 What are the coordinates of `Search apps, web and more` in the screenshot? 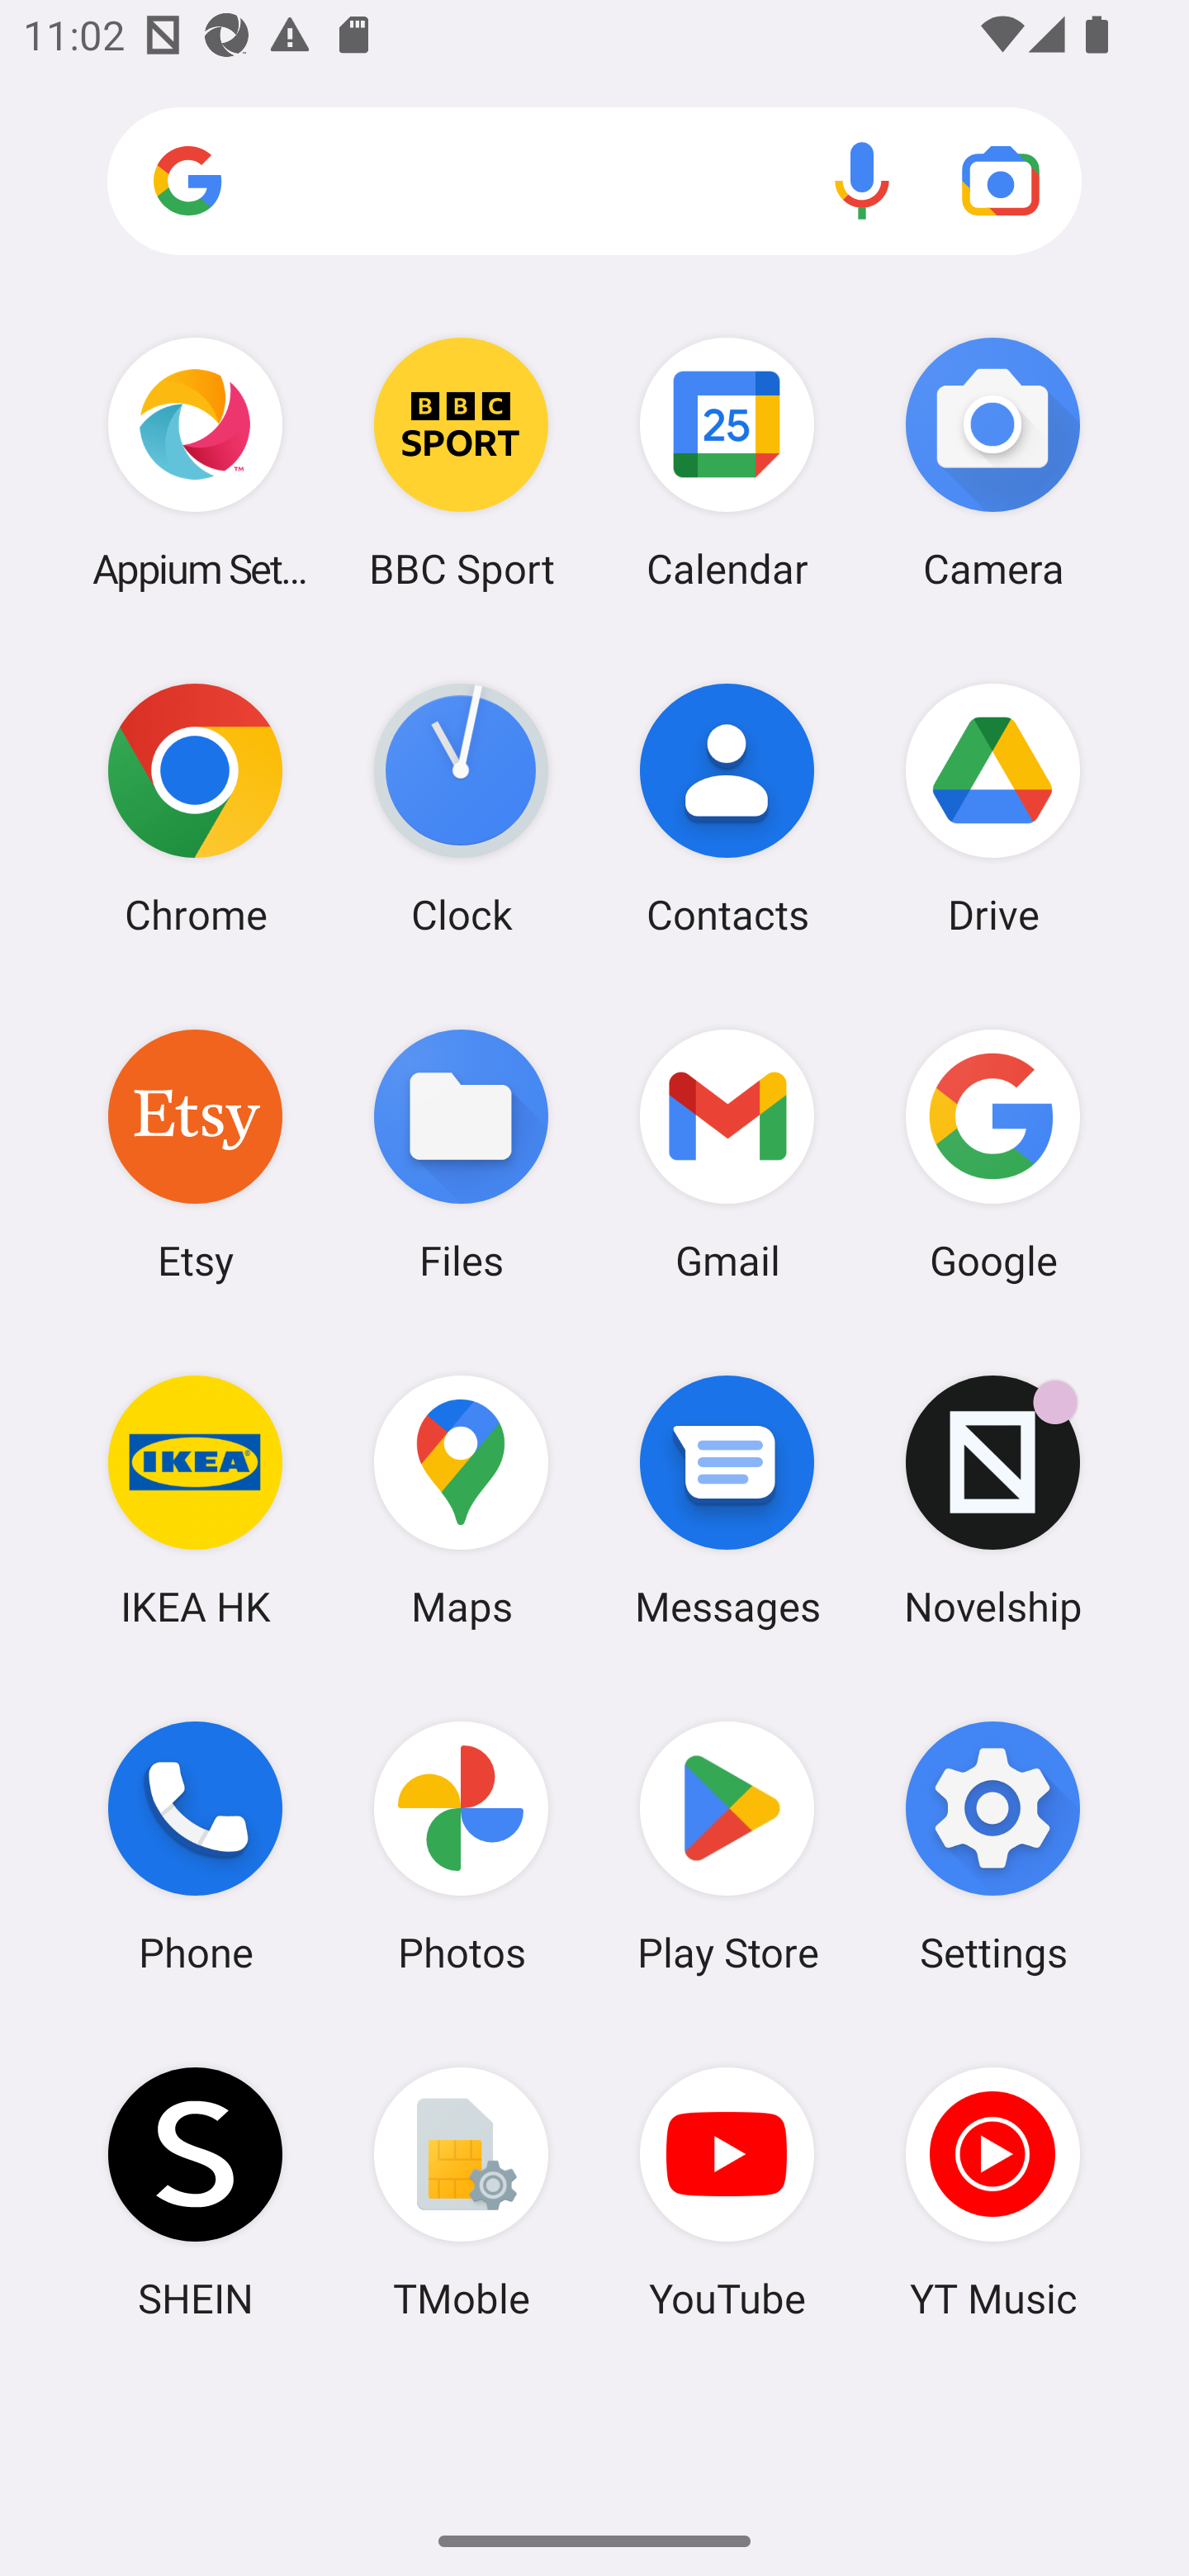 It's located at (594, 182).